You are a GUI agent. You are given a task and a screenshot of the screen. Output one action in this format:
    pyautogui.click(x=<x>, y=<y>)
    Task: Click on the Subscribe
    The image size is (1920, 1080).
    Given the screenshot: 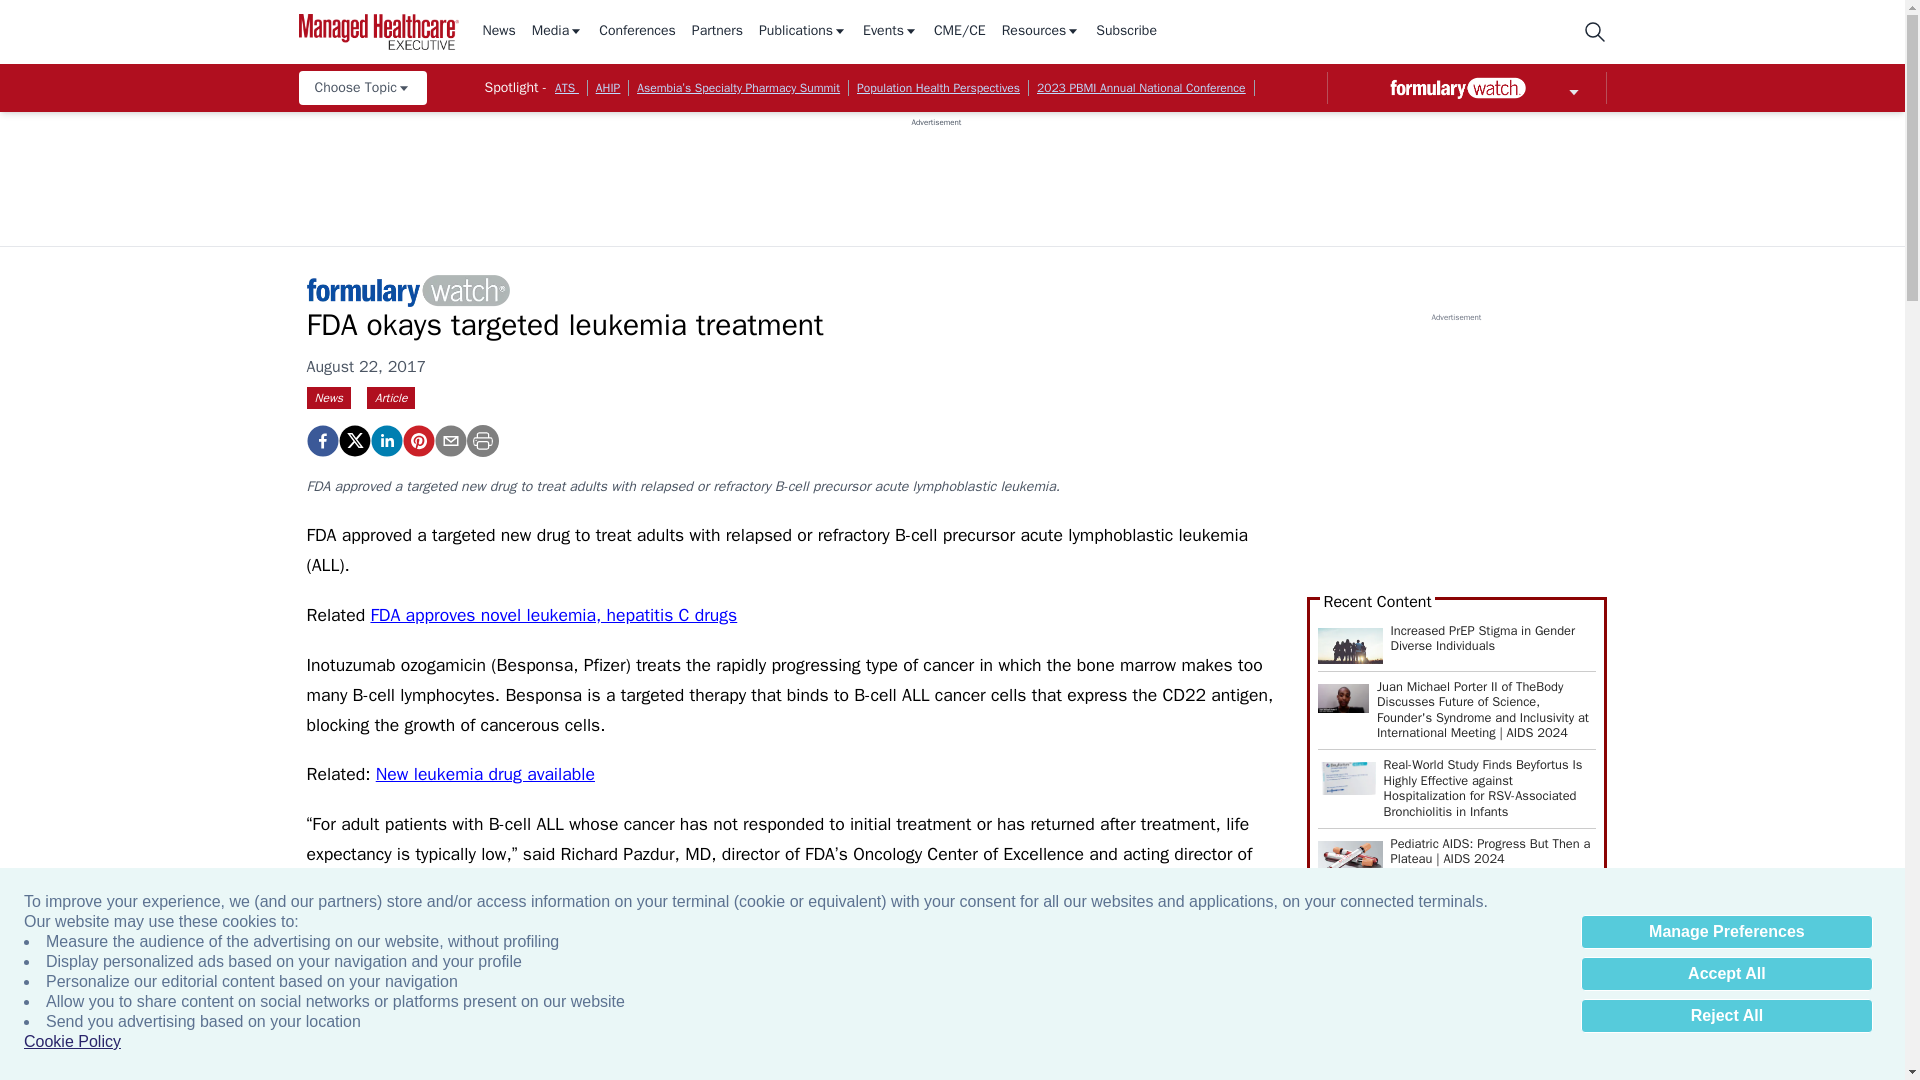 What is the action you would take?
    pyautogui.click(x=1126, y=32)
    